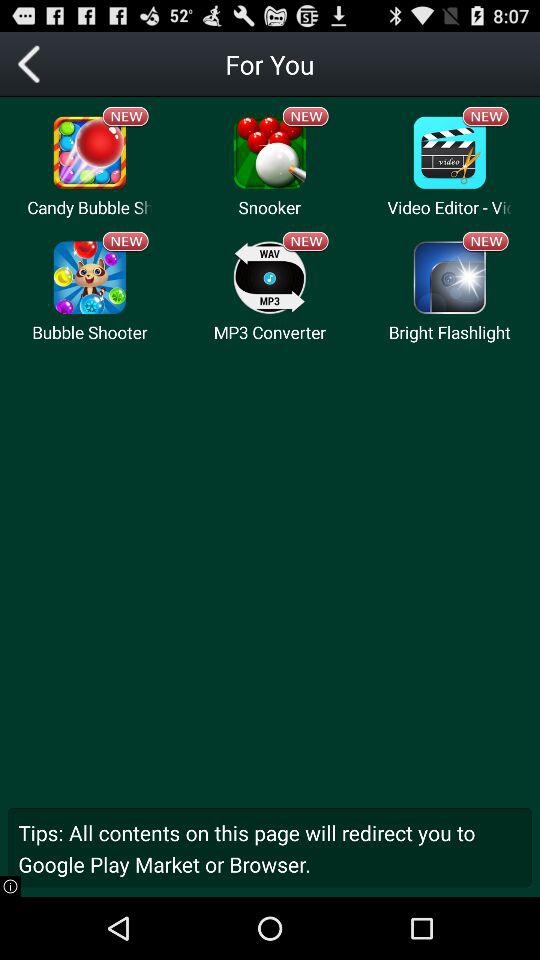 The width and height of the screenshot is (540, 960). What do you see at coordinates (32, 64) in the screenshot?
I see `go back` at bounding box center [32, 64].